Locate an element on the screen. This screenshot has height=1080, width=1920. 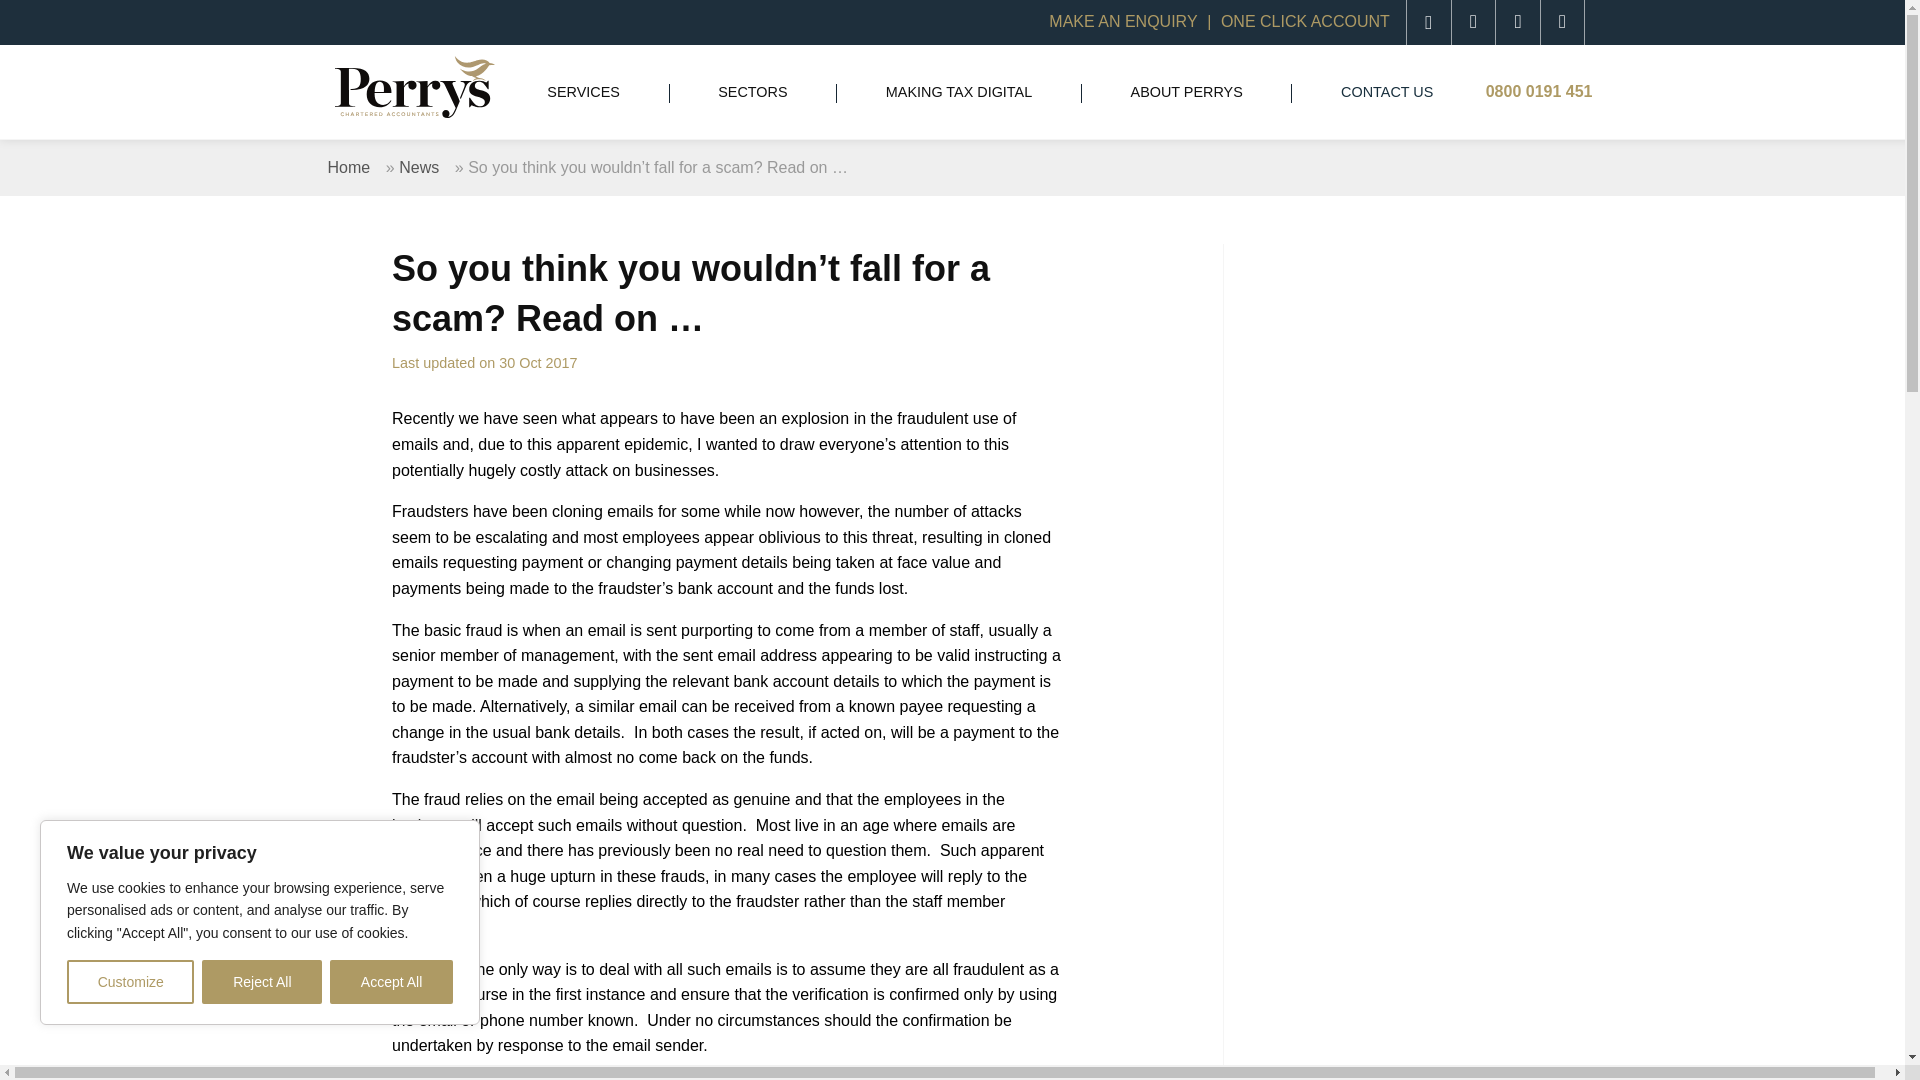
Perrys Chartered Accountants is located at coordinates (414, 84).